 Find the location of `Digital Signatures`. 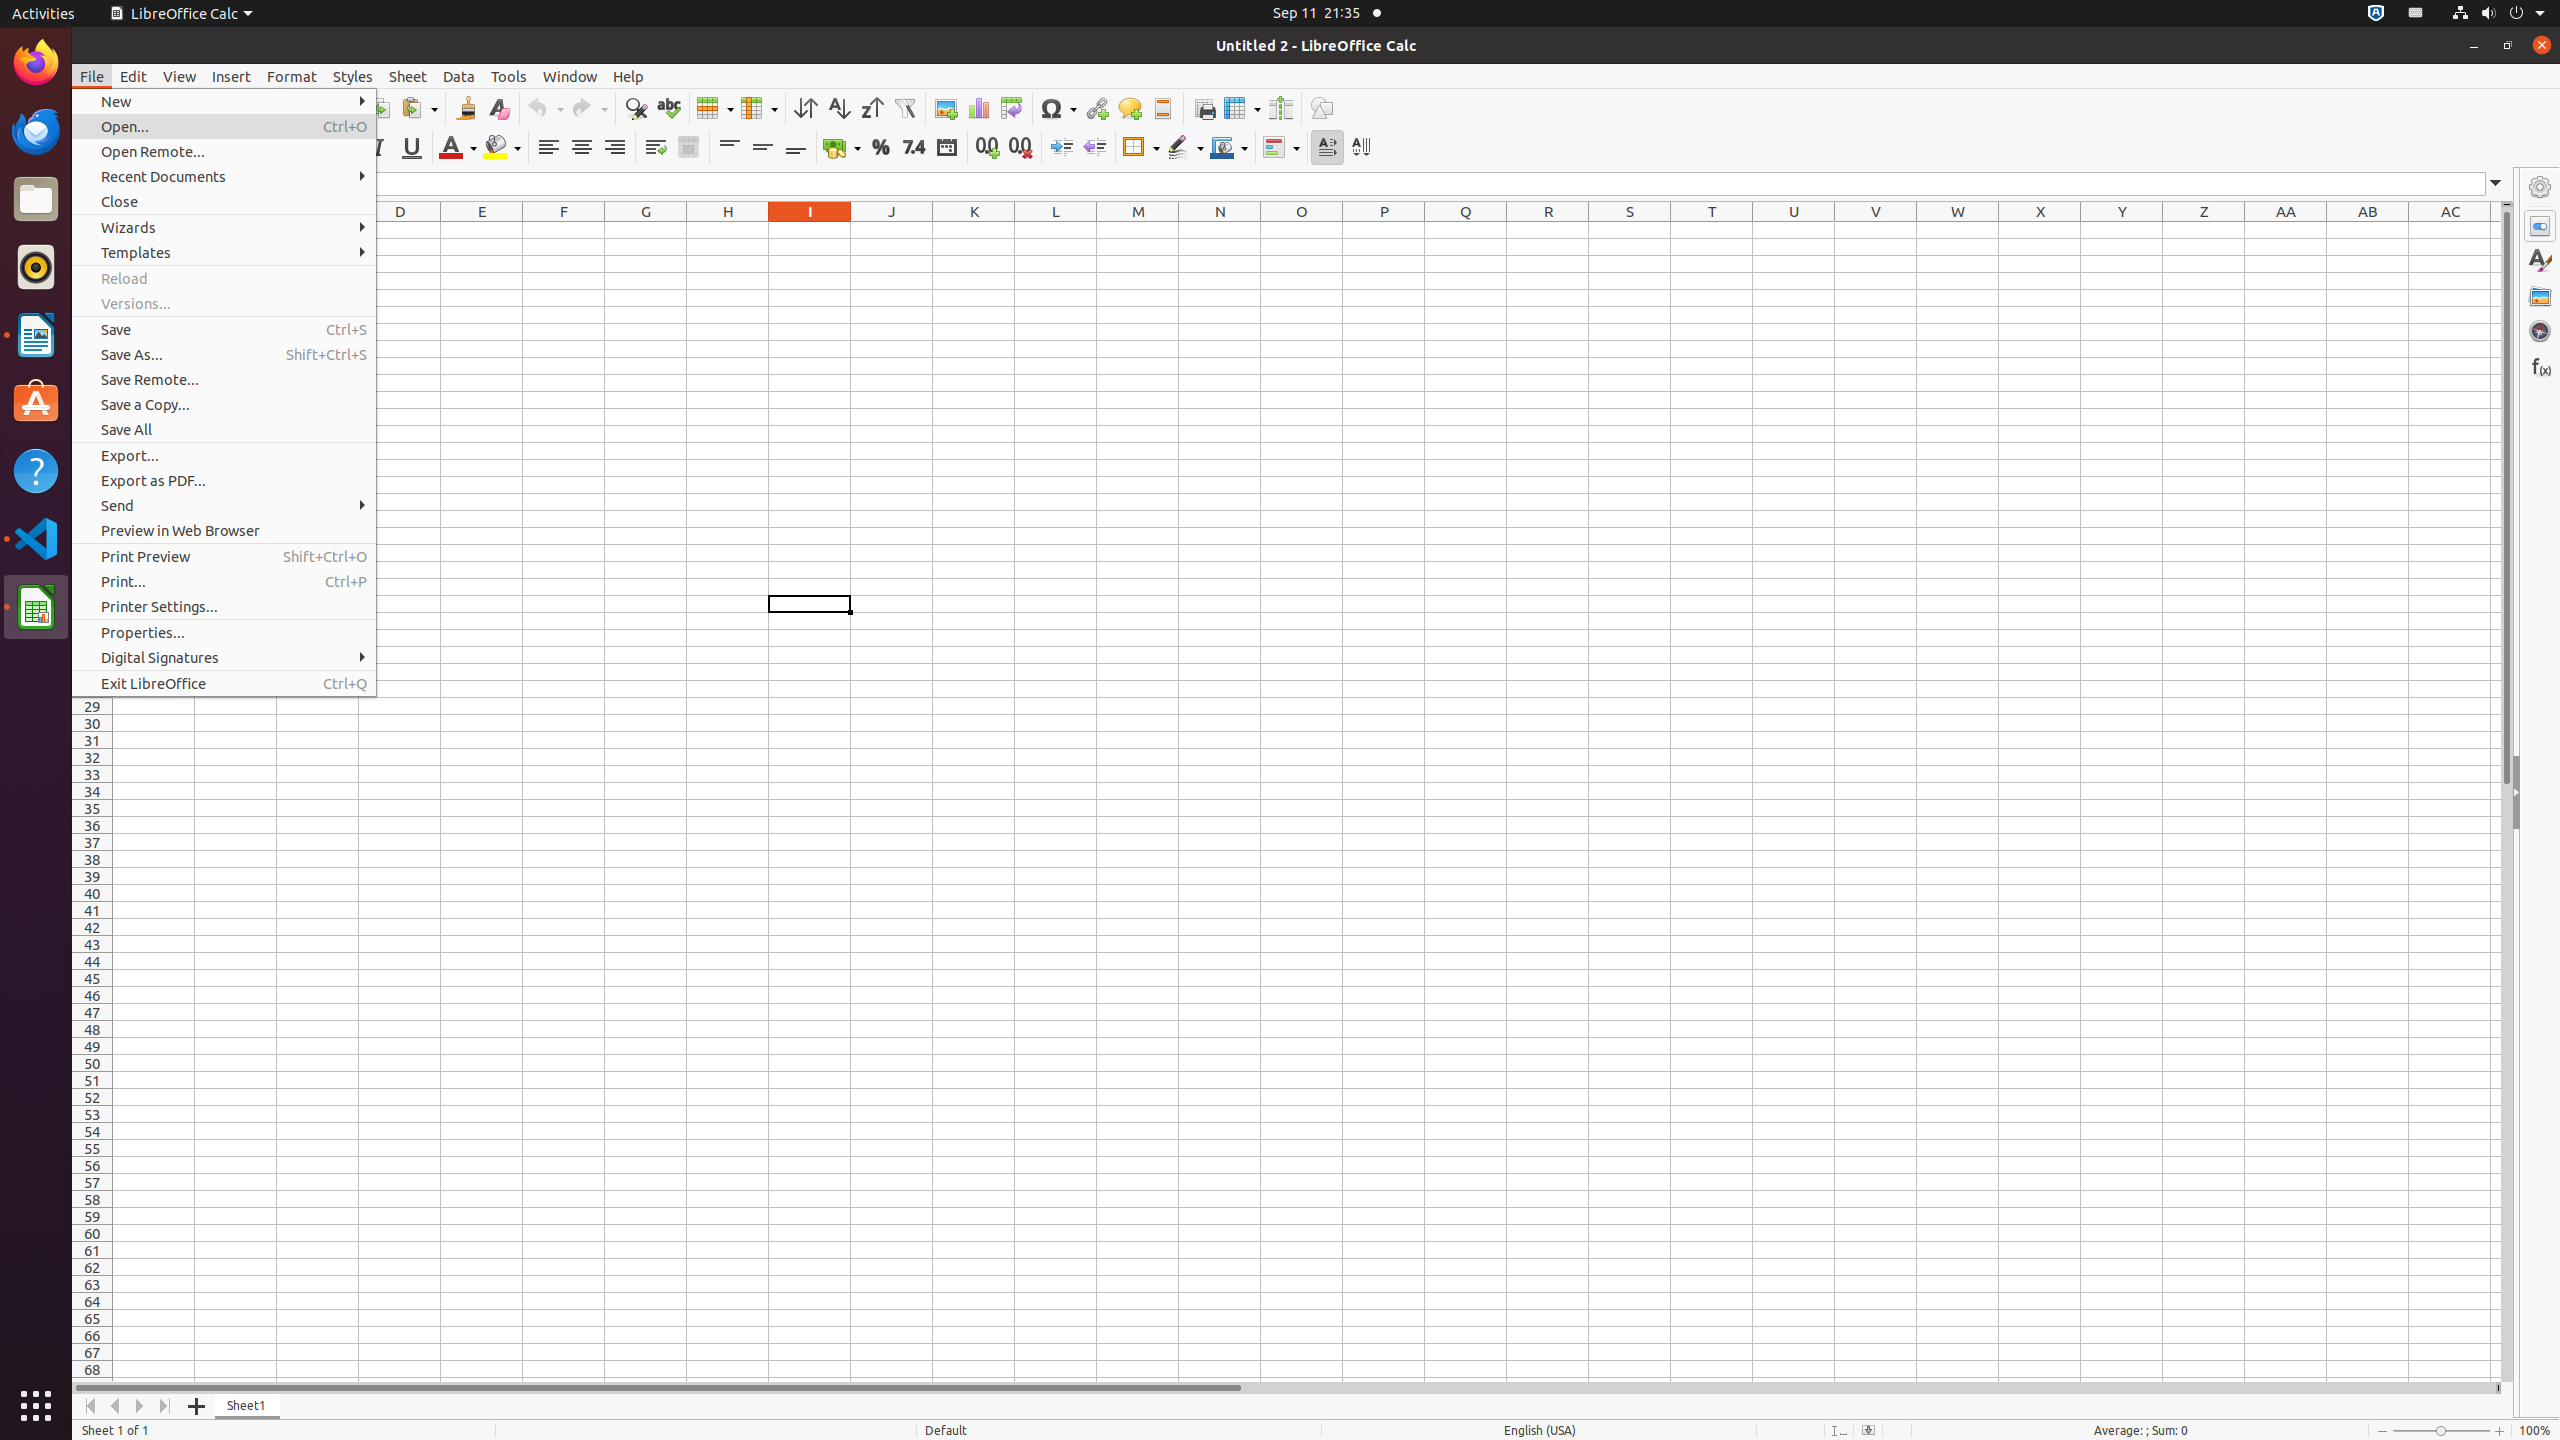

Digital Signatures is located at coordinates (224, 658).